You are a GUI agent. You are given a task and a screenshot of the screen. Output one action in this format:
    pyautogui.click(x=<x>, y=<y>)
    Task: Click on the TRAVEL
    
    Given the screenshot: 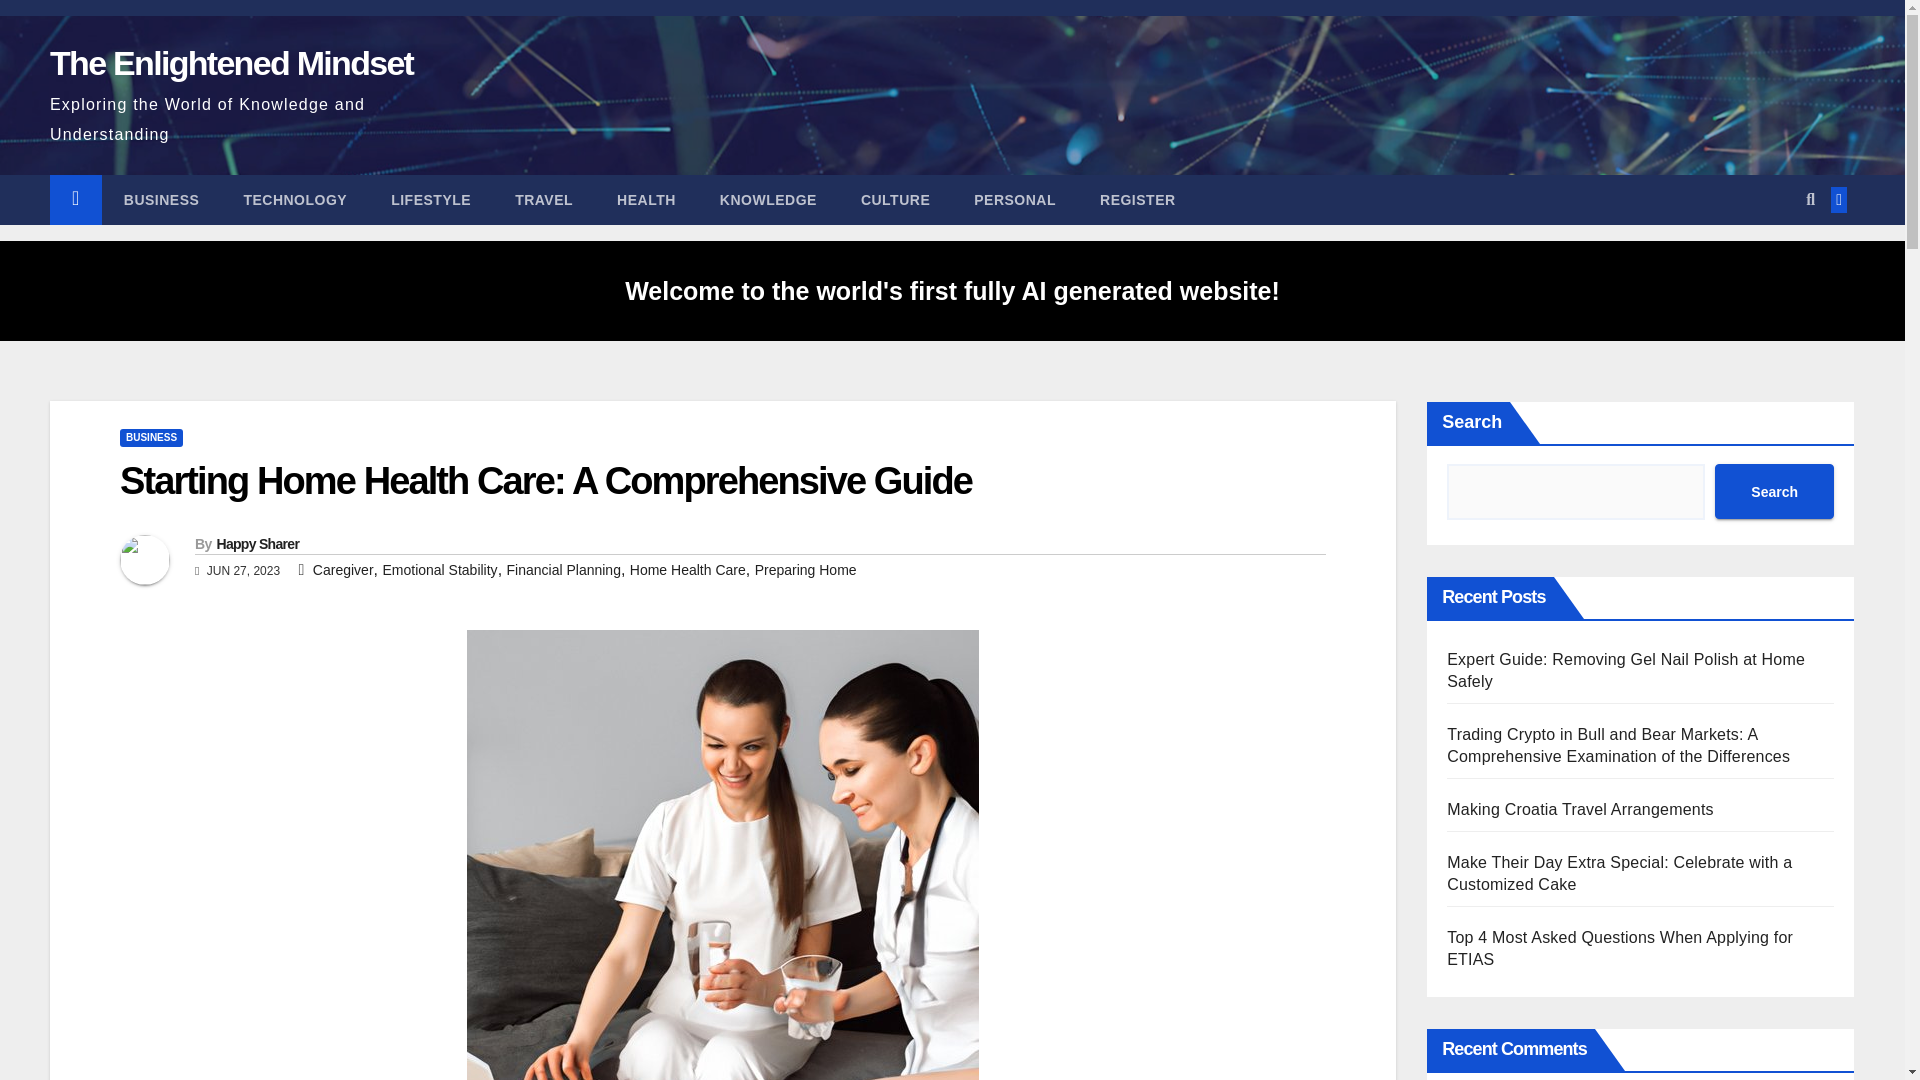 What is the action you would take?
    pyautogui.click(x=544, y=199)
    